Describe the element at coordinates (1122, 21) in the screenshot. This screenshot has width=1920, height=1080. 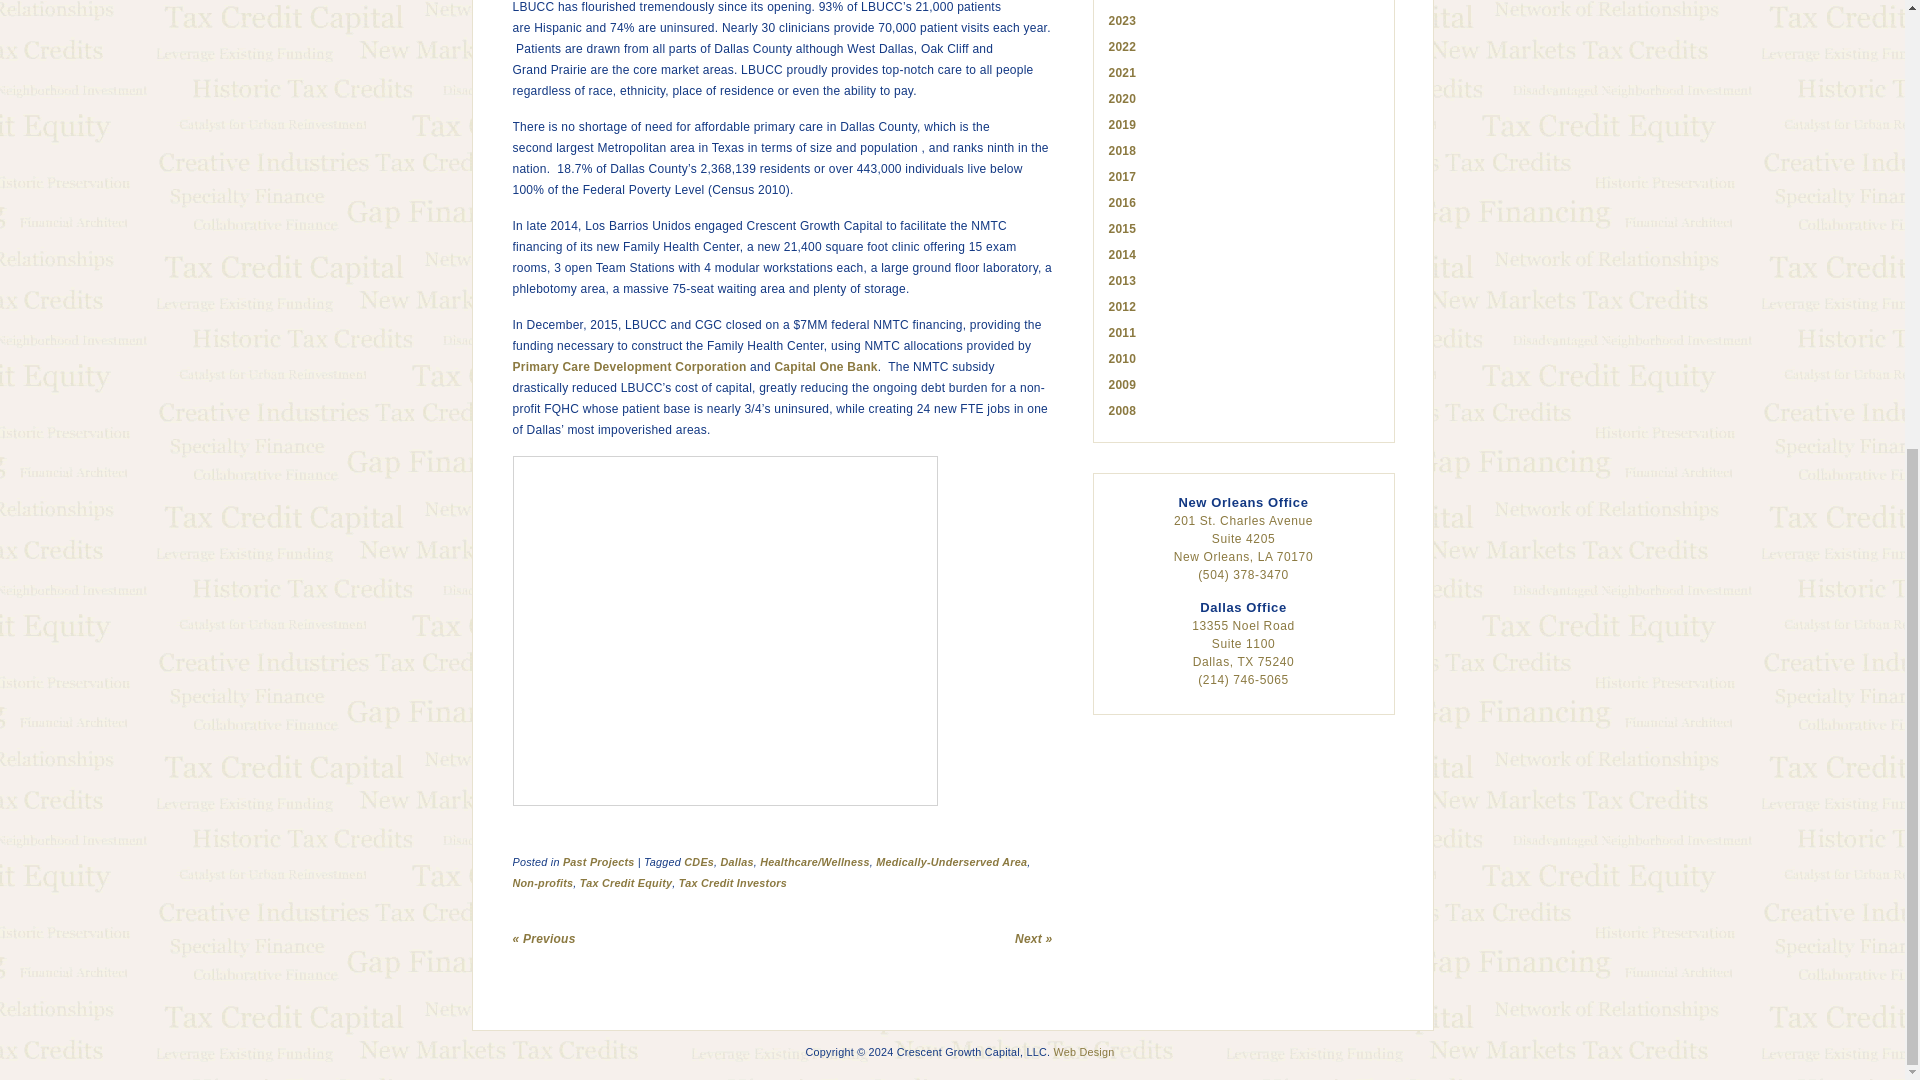
I see `2023` at that location.